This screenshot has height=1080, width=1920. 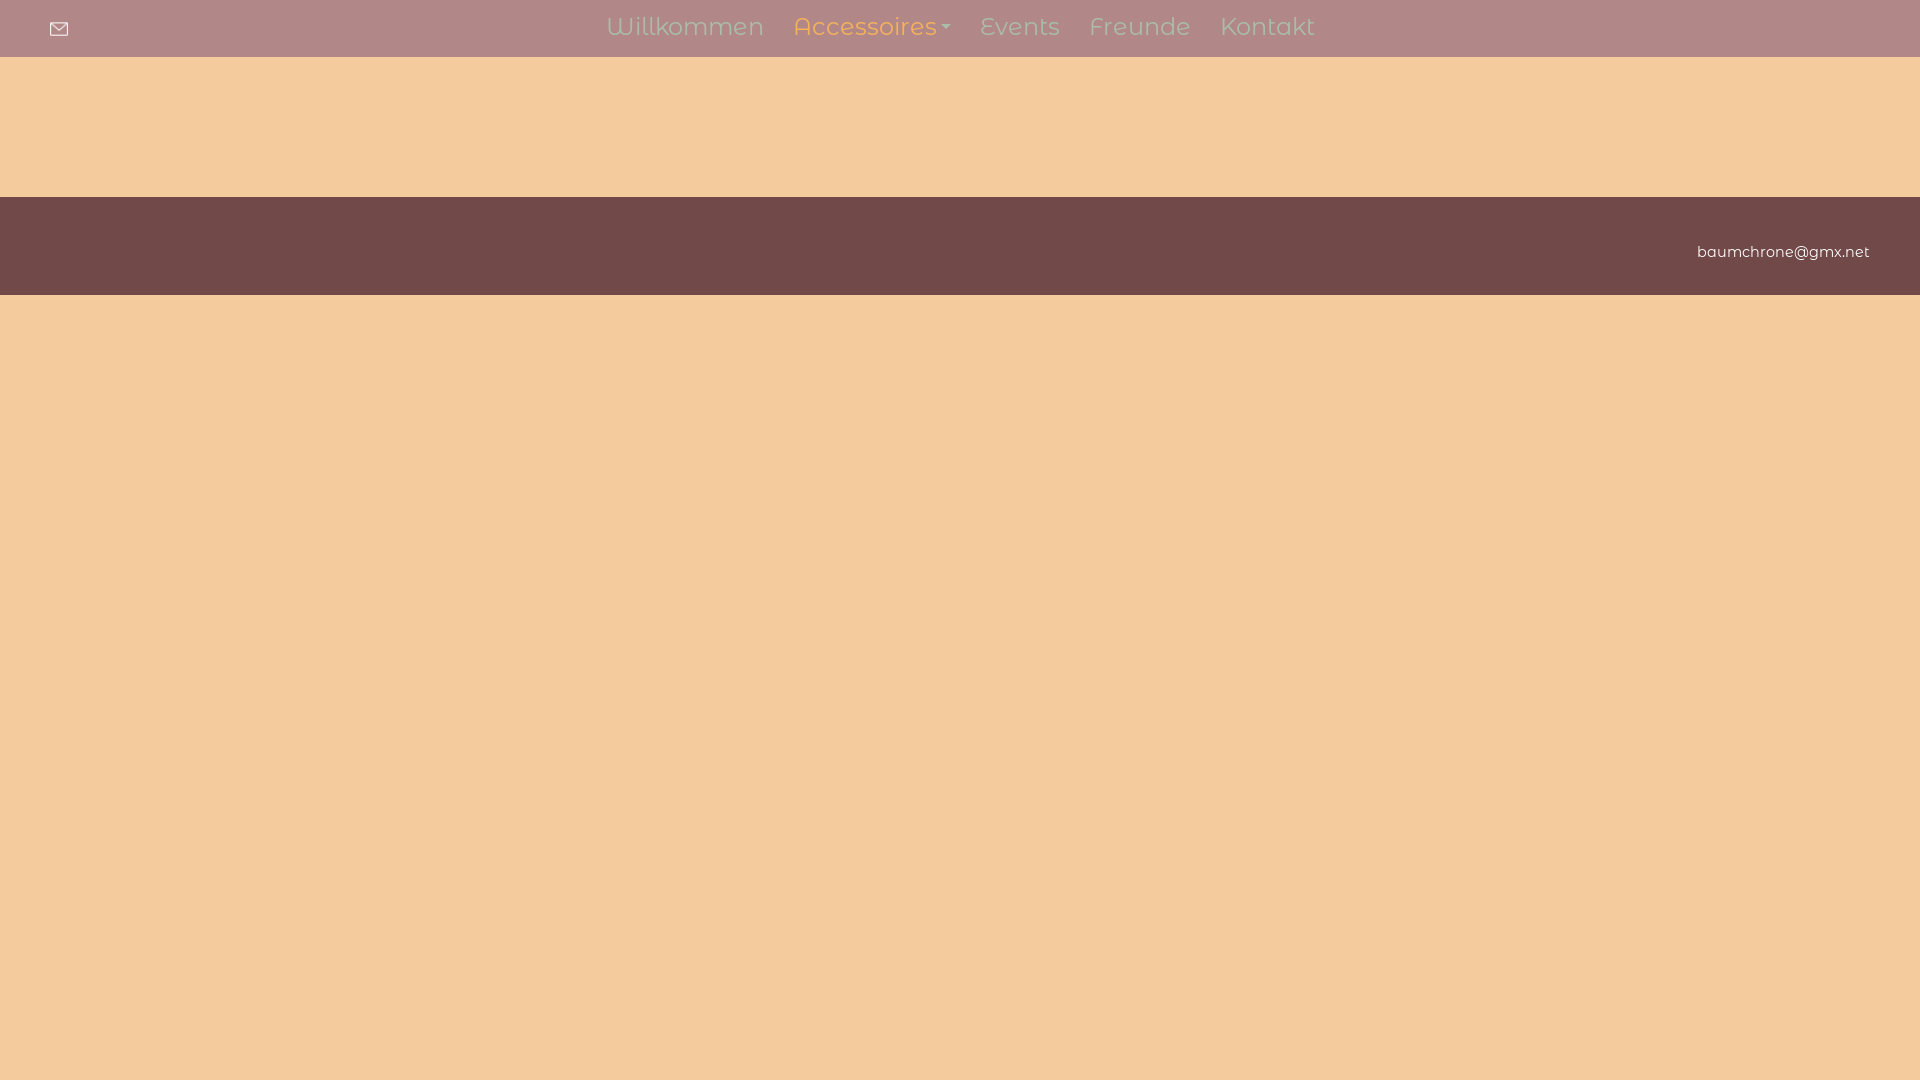 I want to click on Events, so click(x=1020, y=26).